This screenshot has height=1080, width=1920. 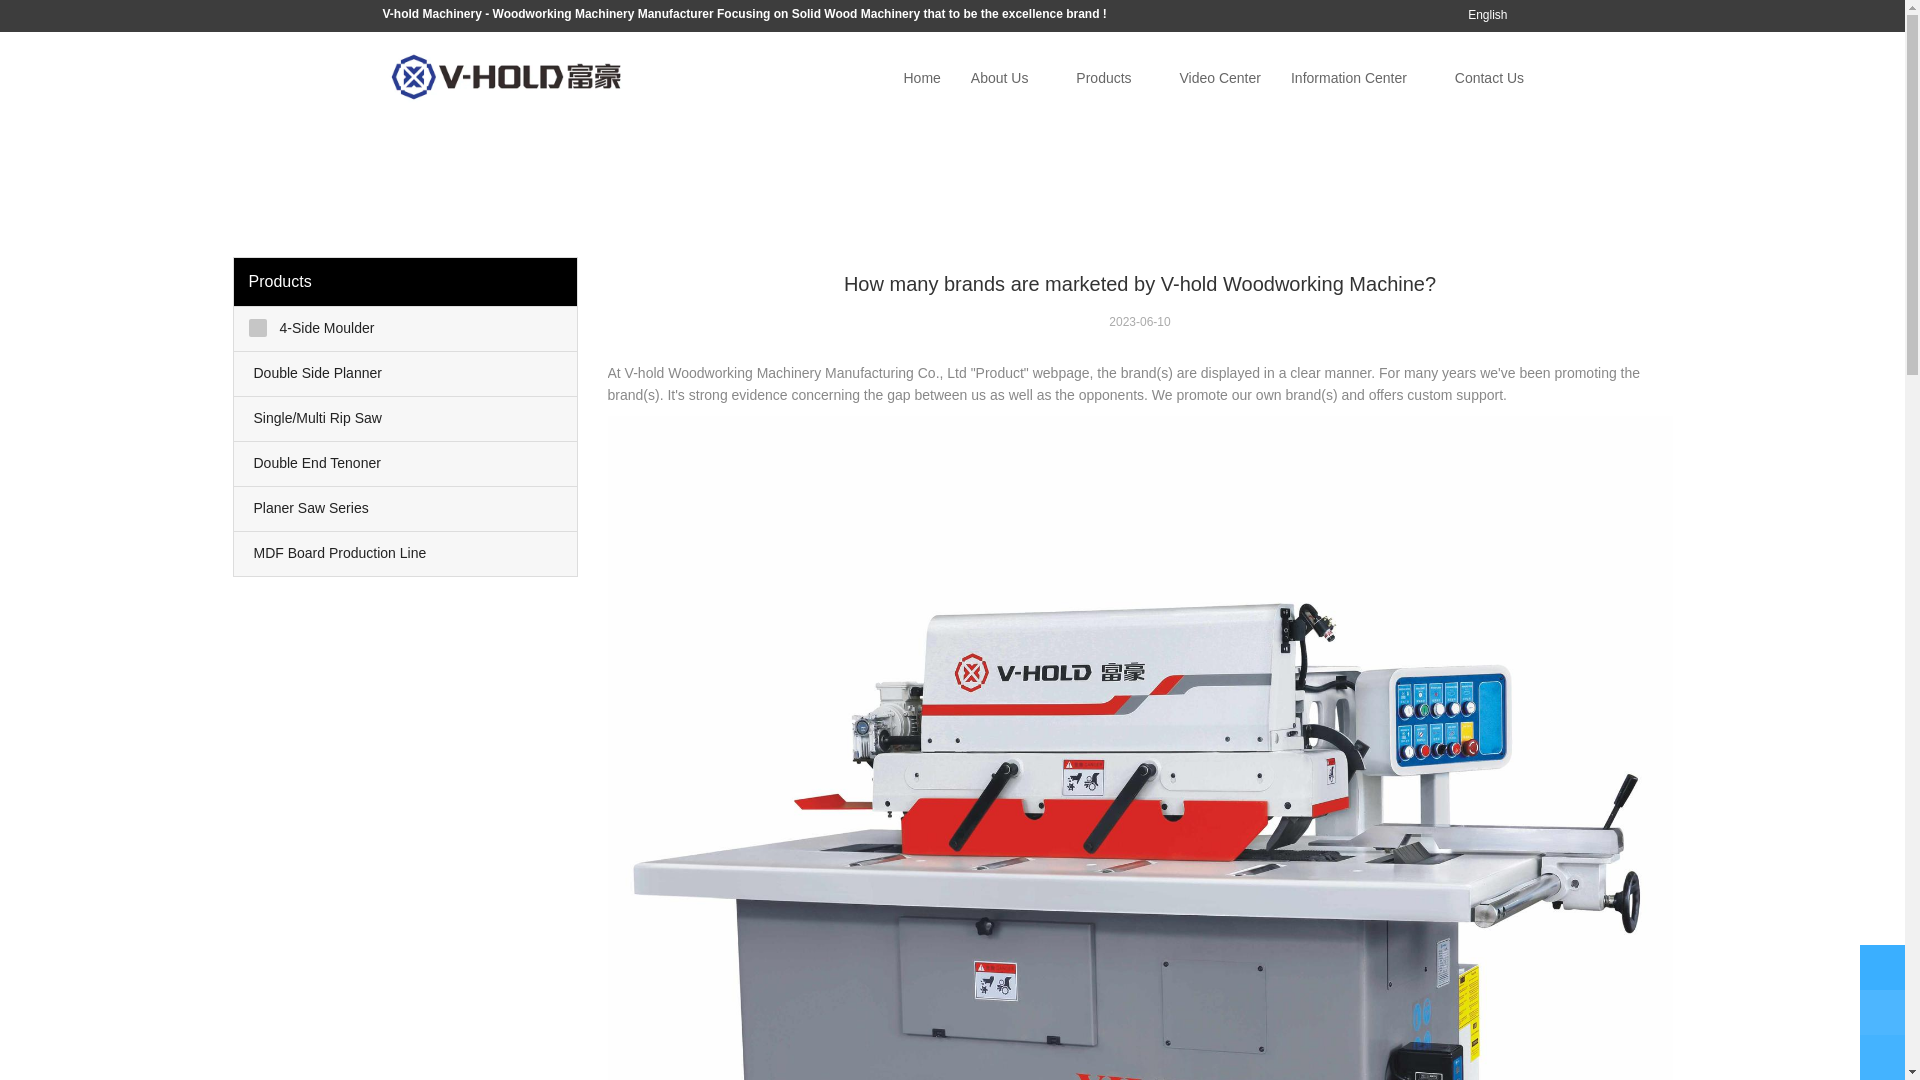 What do you see at coordinates (406, 464) in the screenshot?
I see `Double End Tenoner` at bounding box center [406, 464].